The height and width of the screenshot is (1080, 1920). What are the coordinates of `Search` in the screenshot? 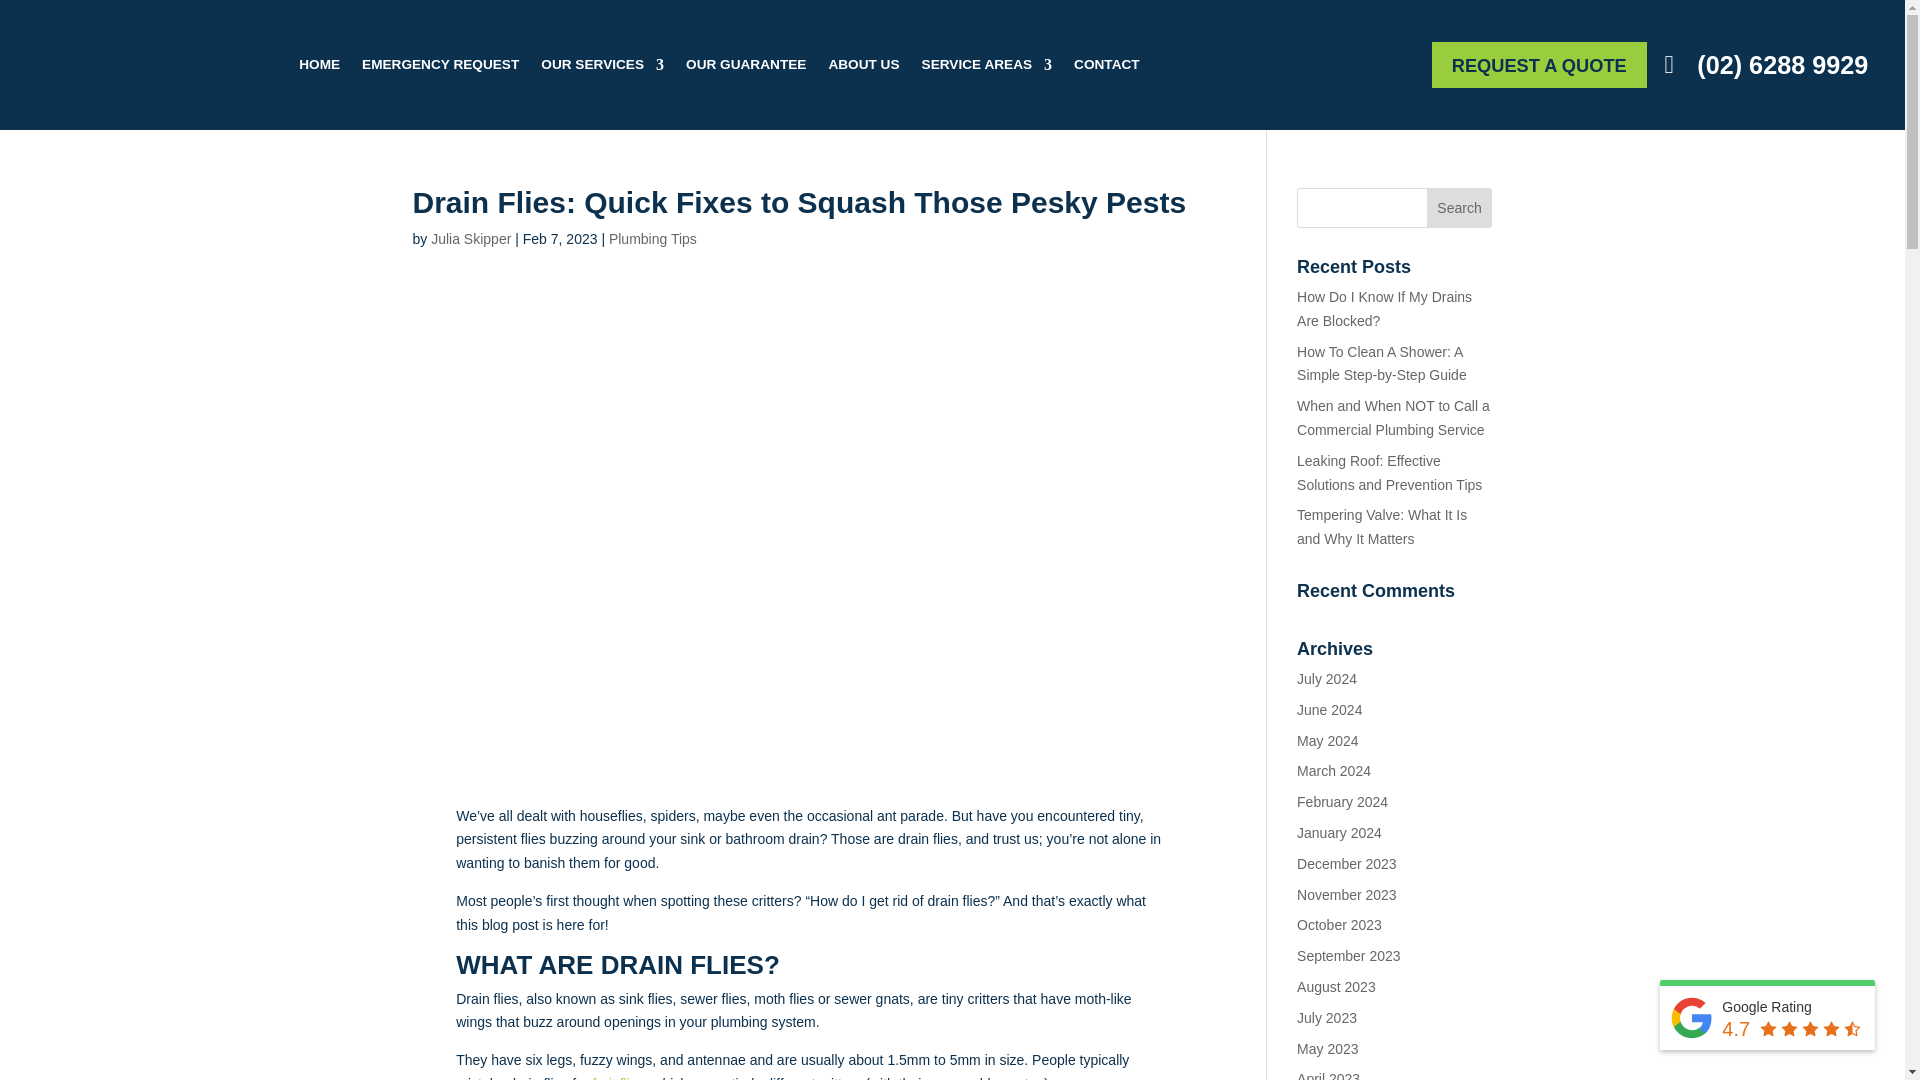 It's located at (1460, 207).